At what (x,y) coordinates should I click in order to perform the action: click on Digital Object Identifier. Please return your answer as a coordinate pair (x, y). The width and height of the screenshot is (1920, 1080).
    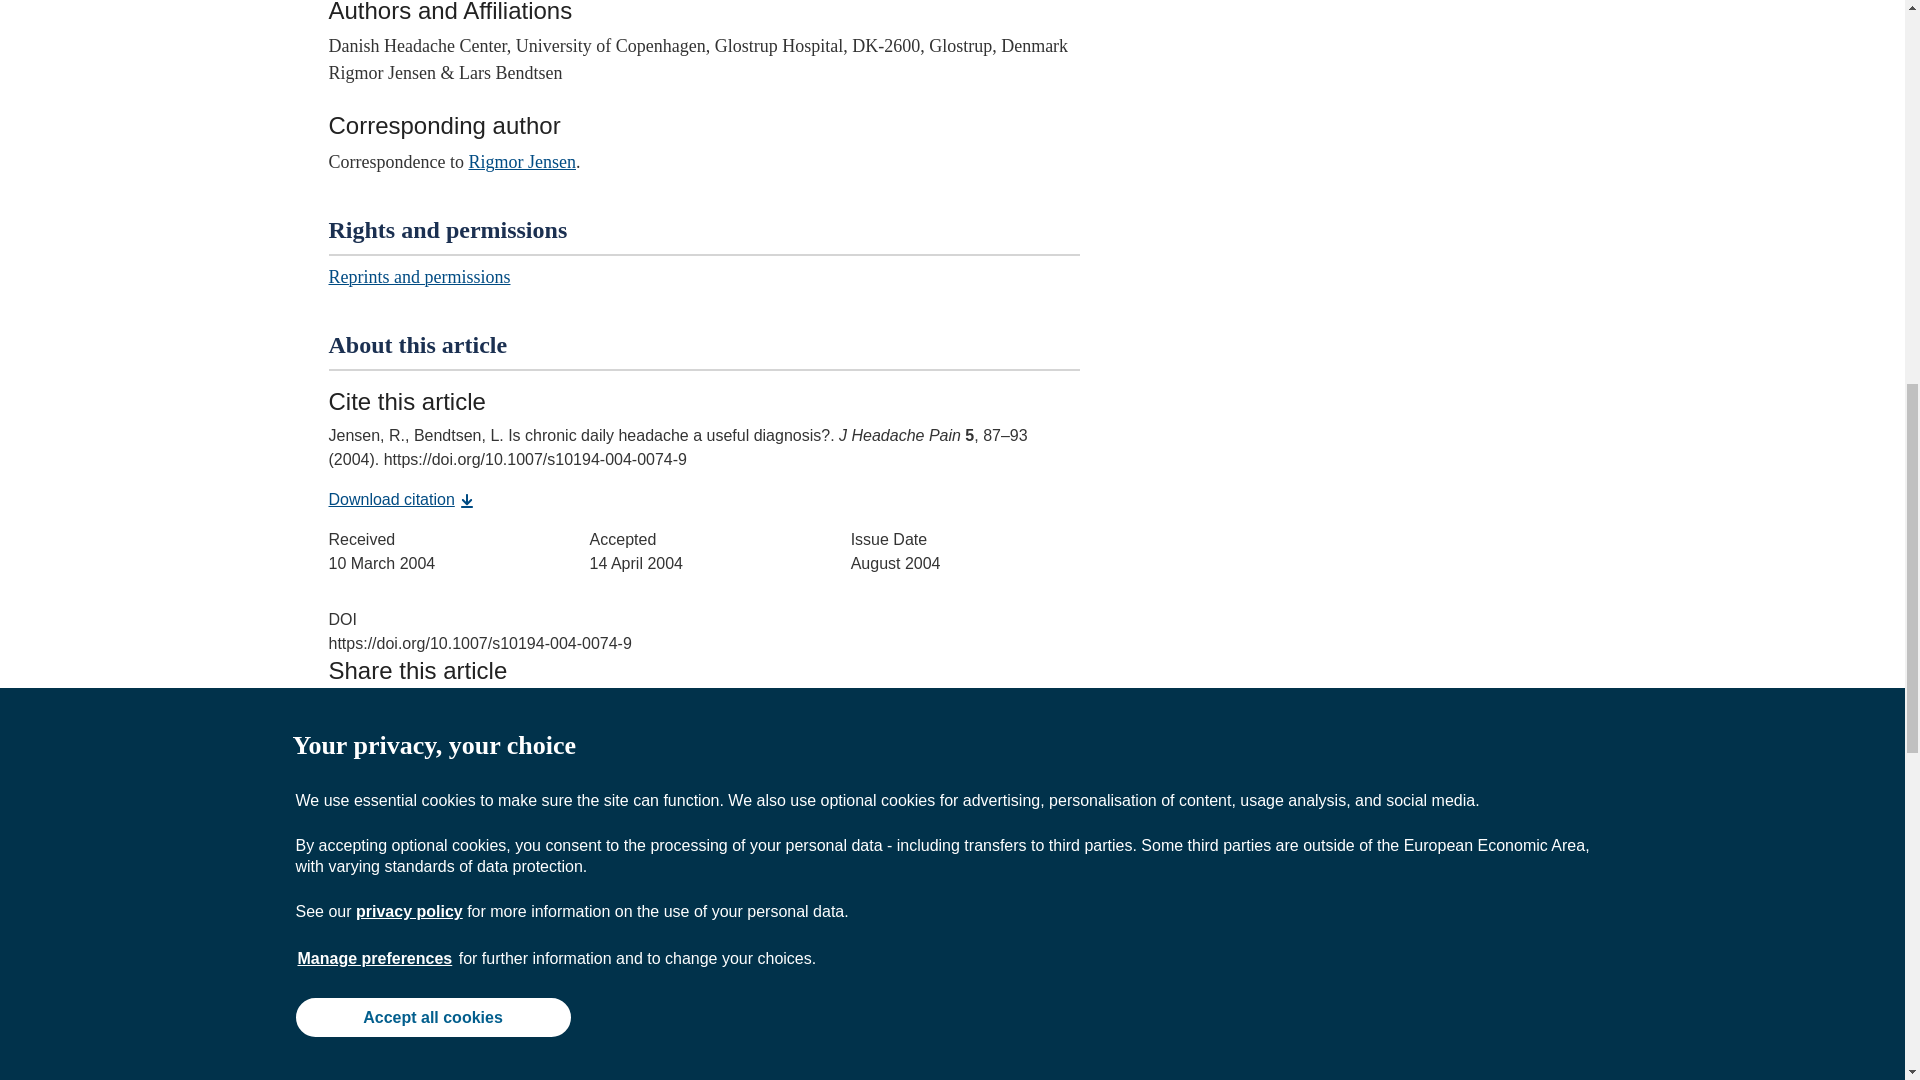
    Looking at the image, I should click on (342, 619).